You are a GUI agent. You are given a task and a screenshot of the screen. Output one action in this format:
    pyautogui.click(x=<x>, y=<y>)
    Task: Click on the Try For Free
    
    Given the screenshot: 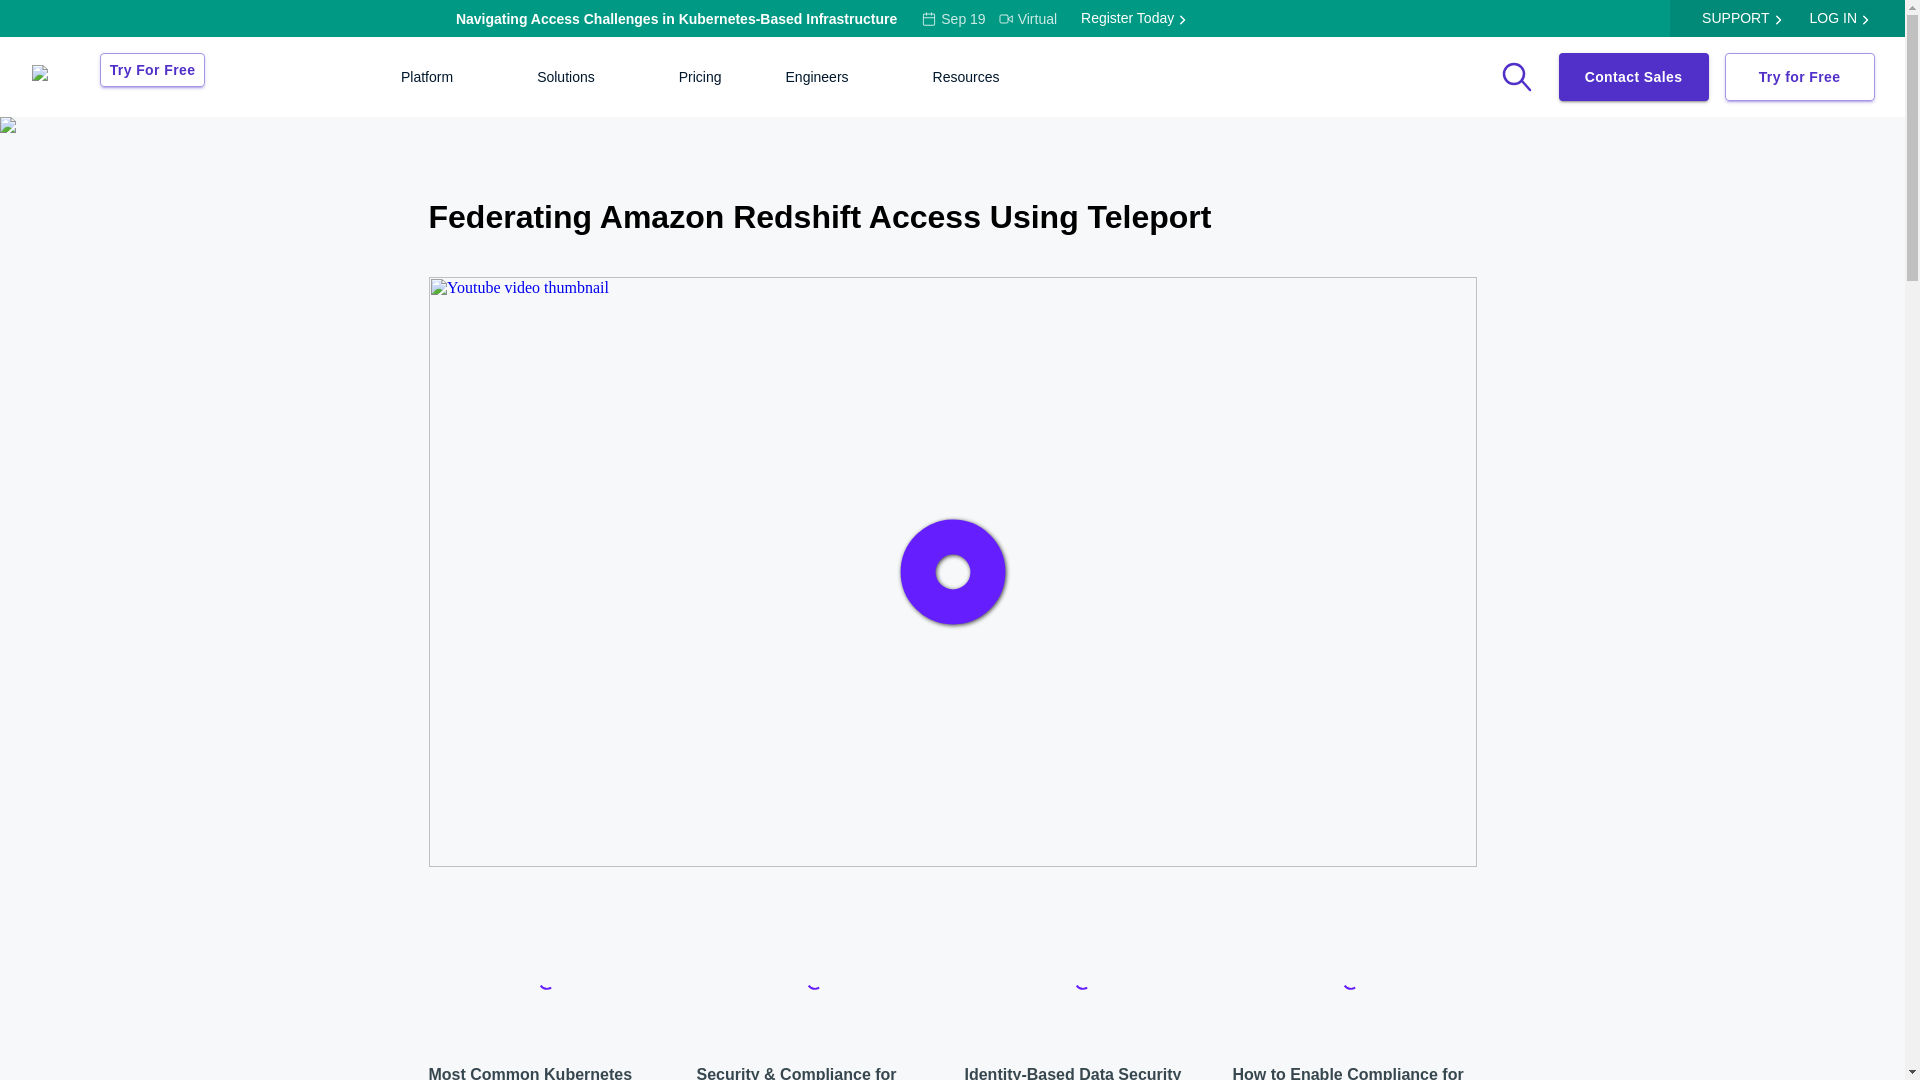 What is the action you would take?
    pyautogui.click(x=152, y=70)
    